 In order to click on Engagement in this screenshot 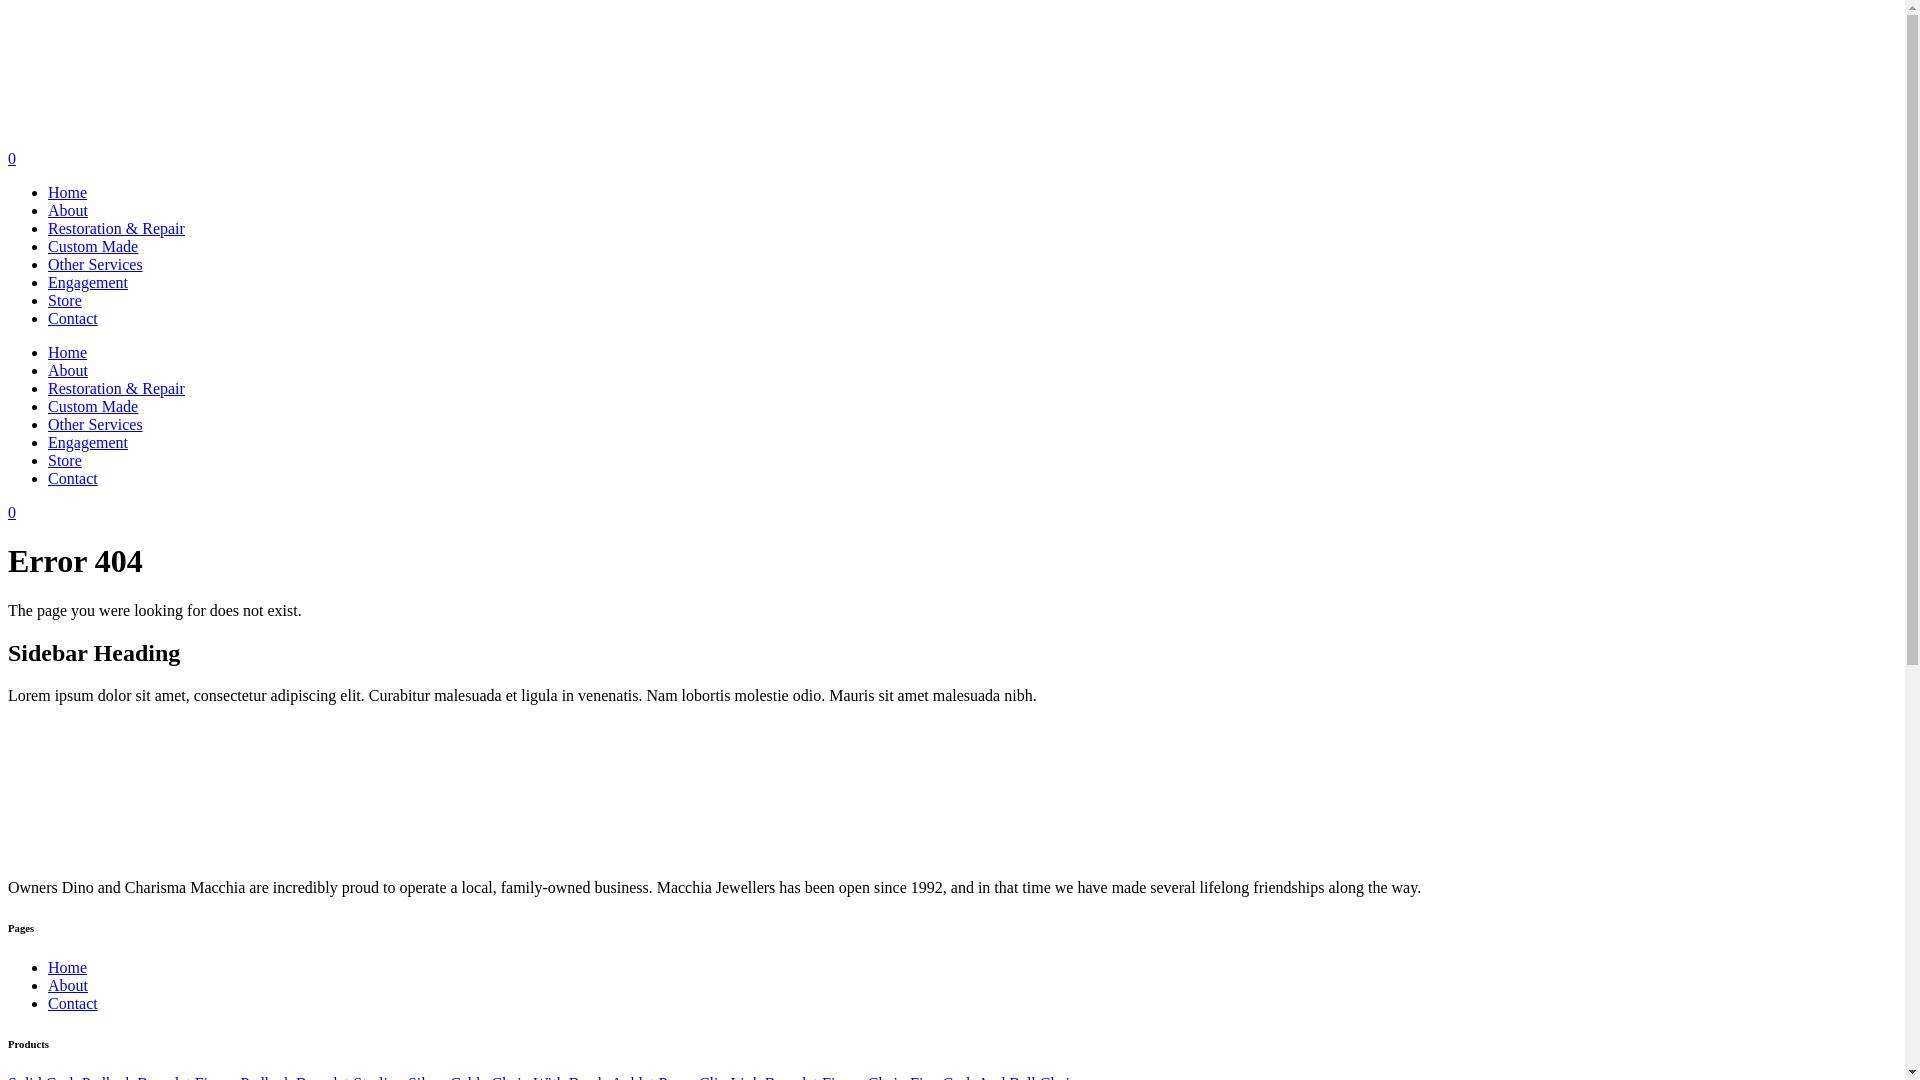, I will do `click(88, 442)`.